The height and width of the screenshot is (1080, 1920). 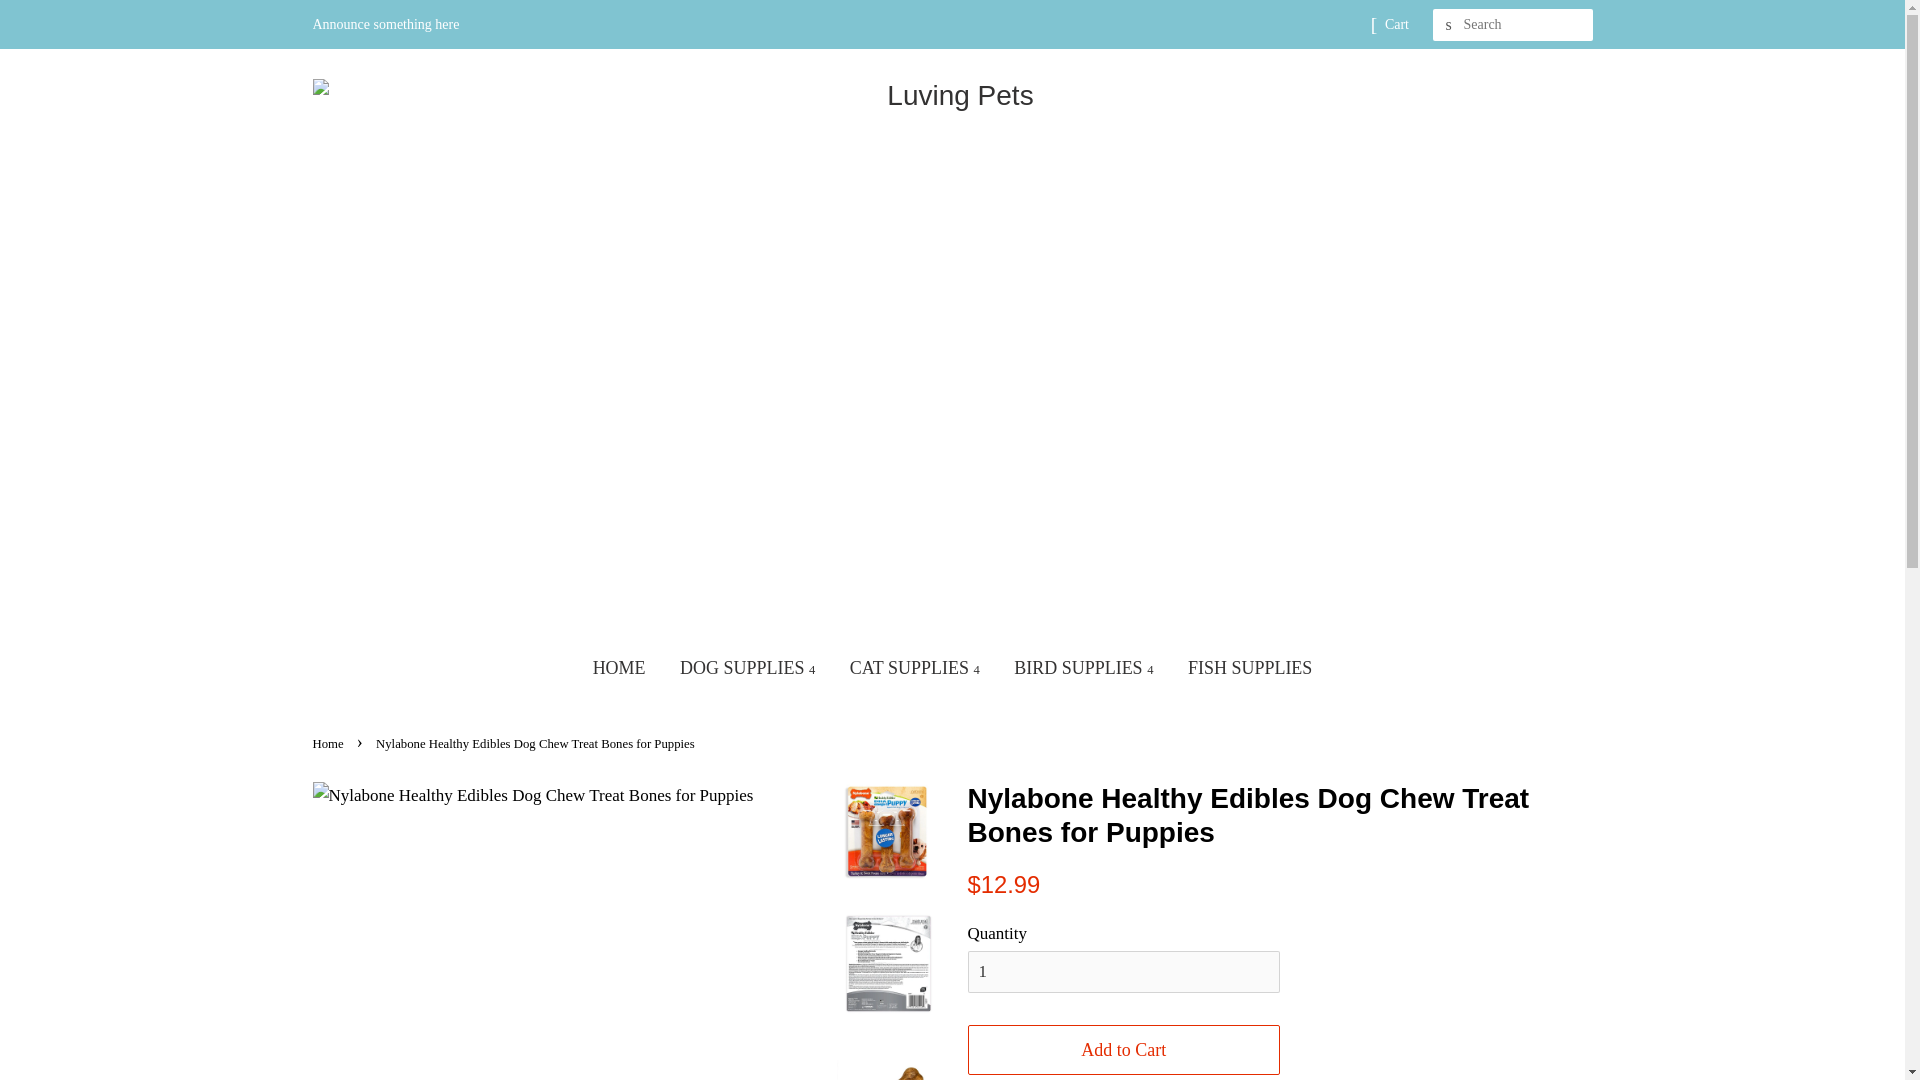 I want to click on Search, so click(x=1448, y=25).